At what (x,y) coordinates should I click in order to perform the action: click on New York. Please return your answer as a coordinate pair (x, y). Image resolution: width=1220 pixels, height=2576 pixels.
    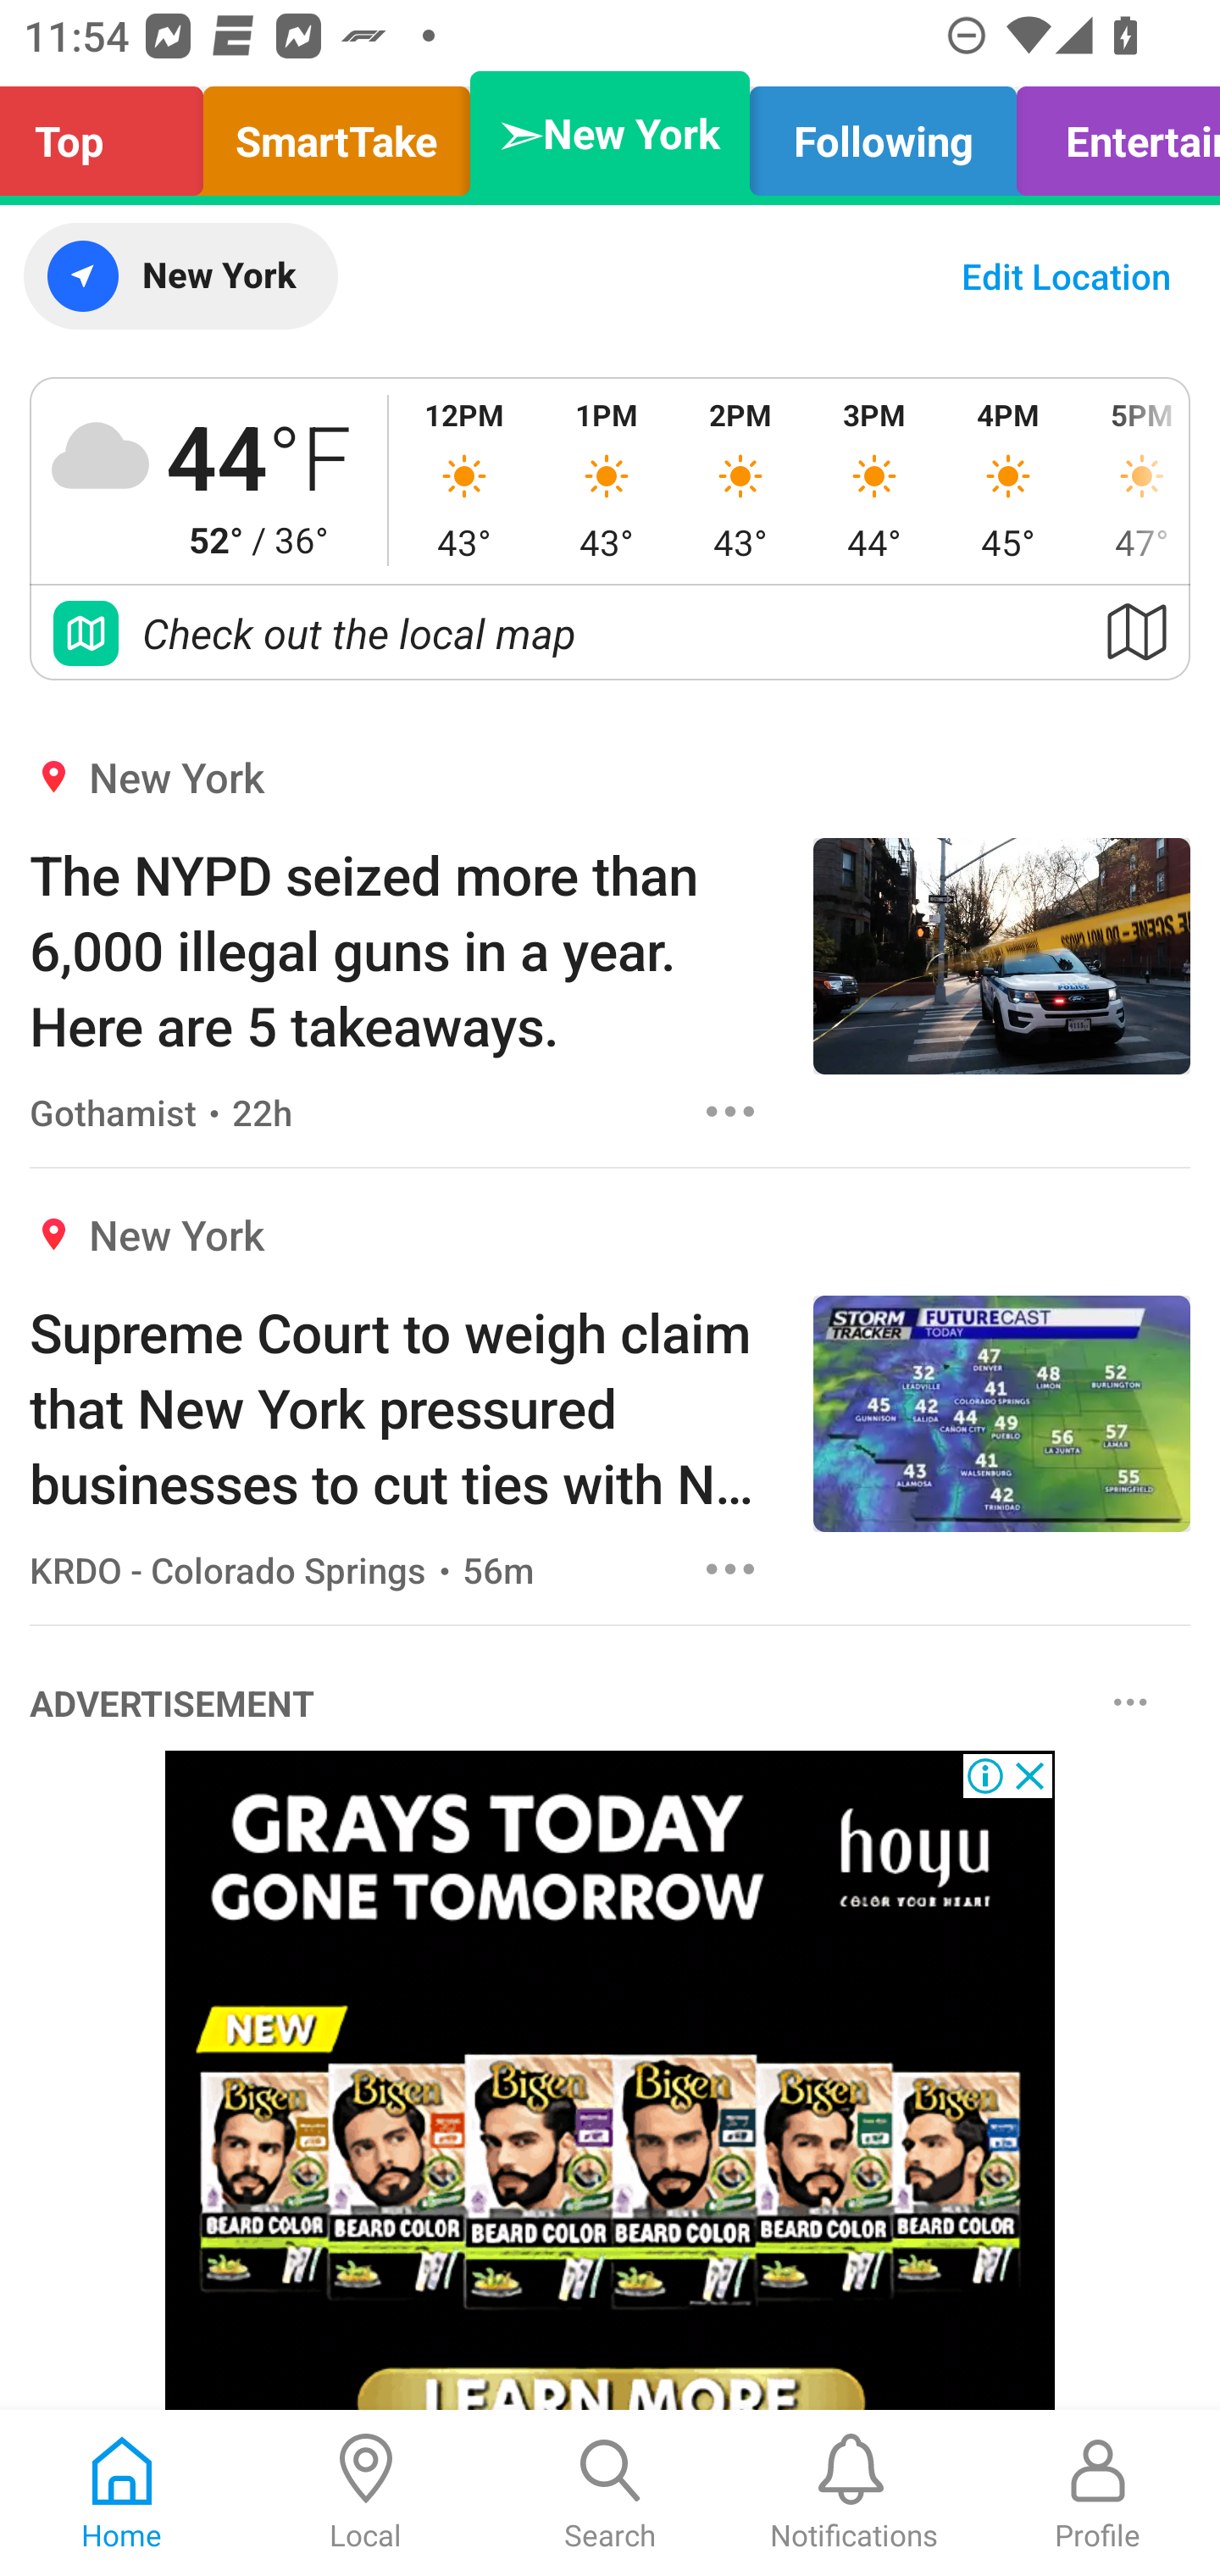
    Looking at the image, I should click on (180, 276).